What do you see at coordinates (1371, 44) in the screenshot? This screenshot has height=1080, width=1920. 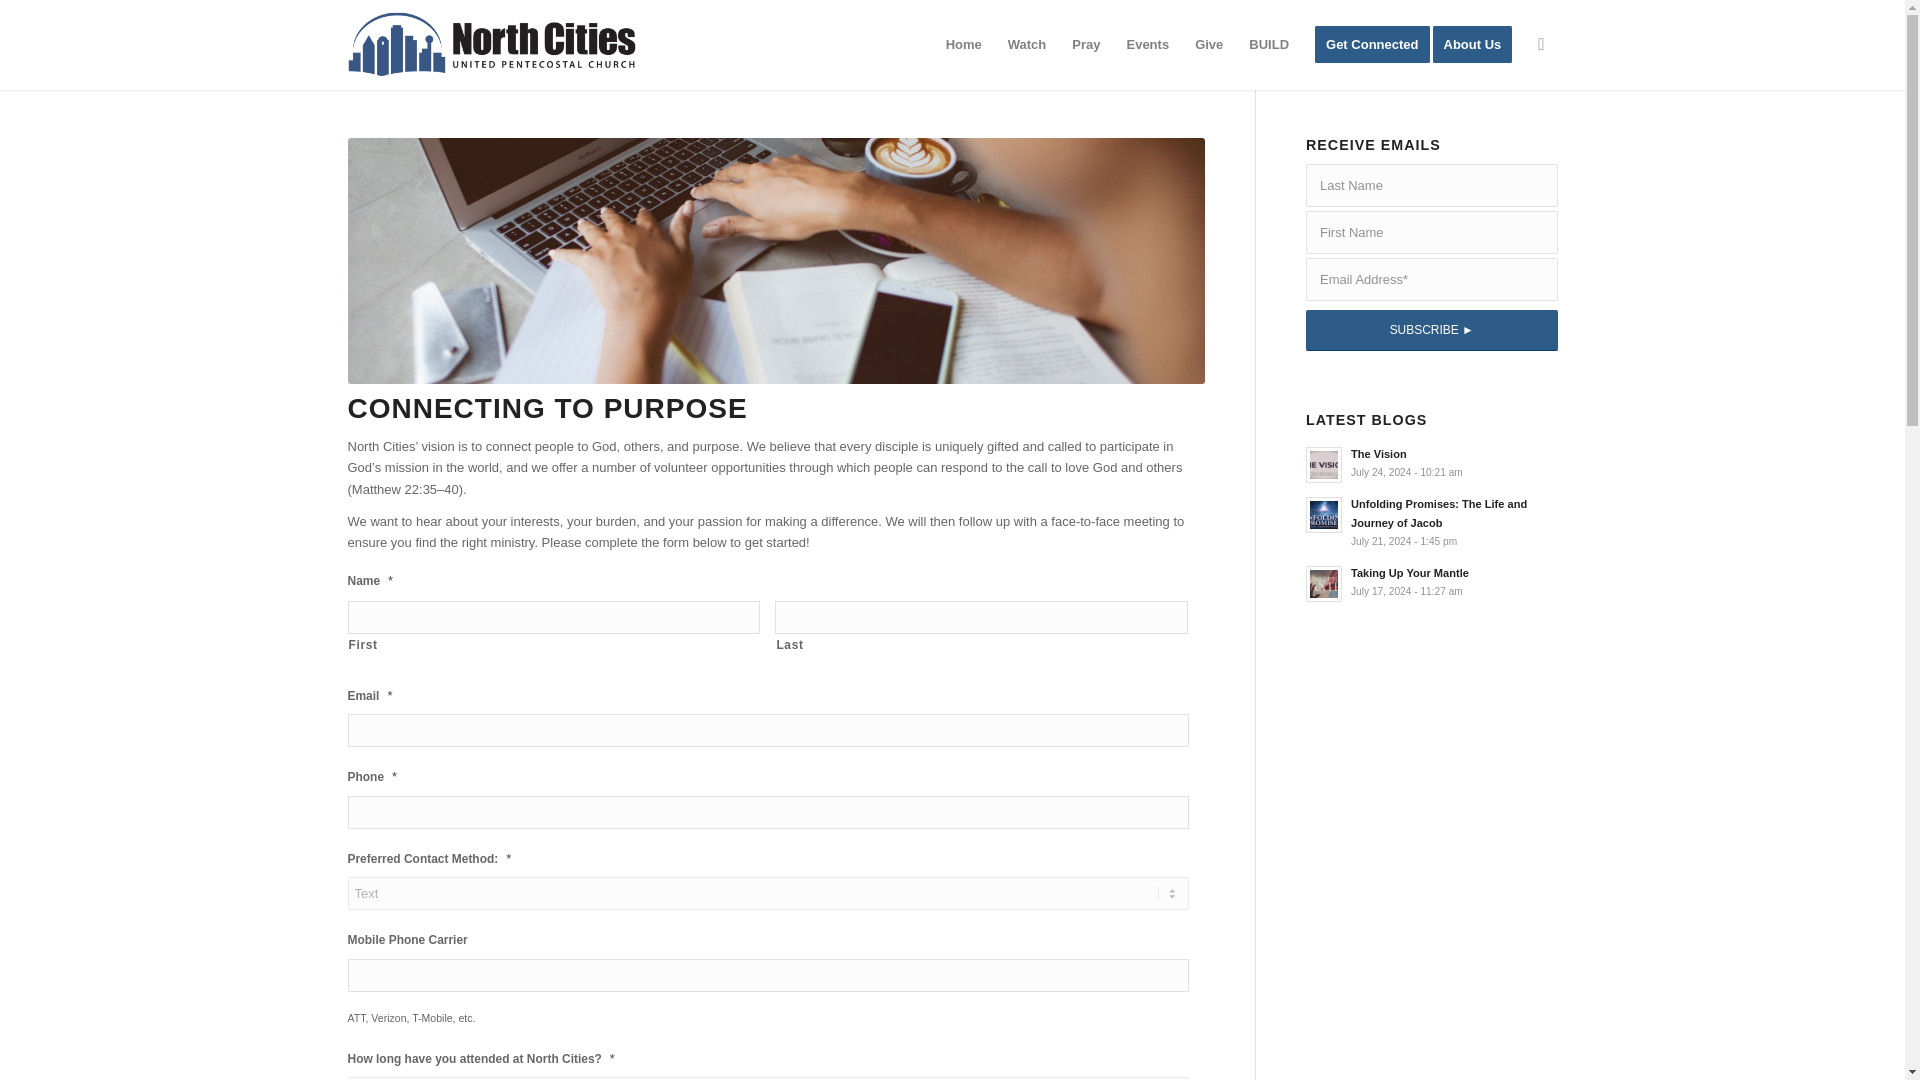 I see `Get Connected` at bounding box center [1371, 44].